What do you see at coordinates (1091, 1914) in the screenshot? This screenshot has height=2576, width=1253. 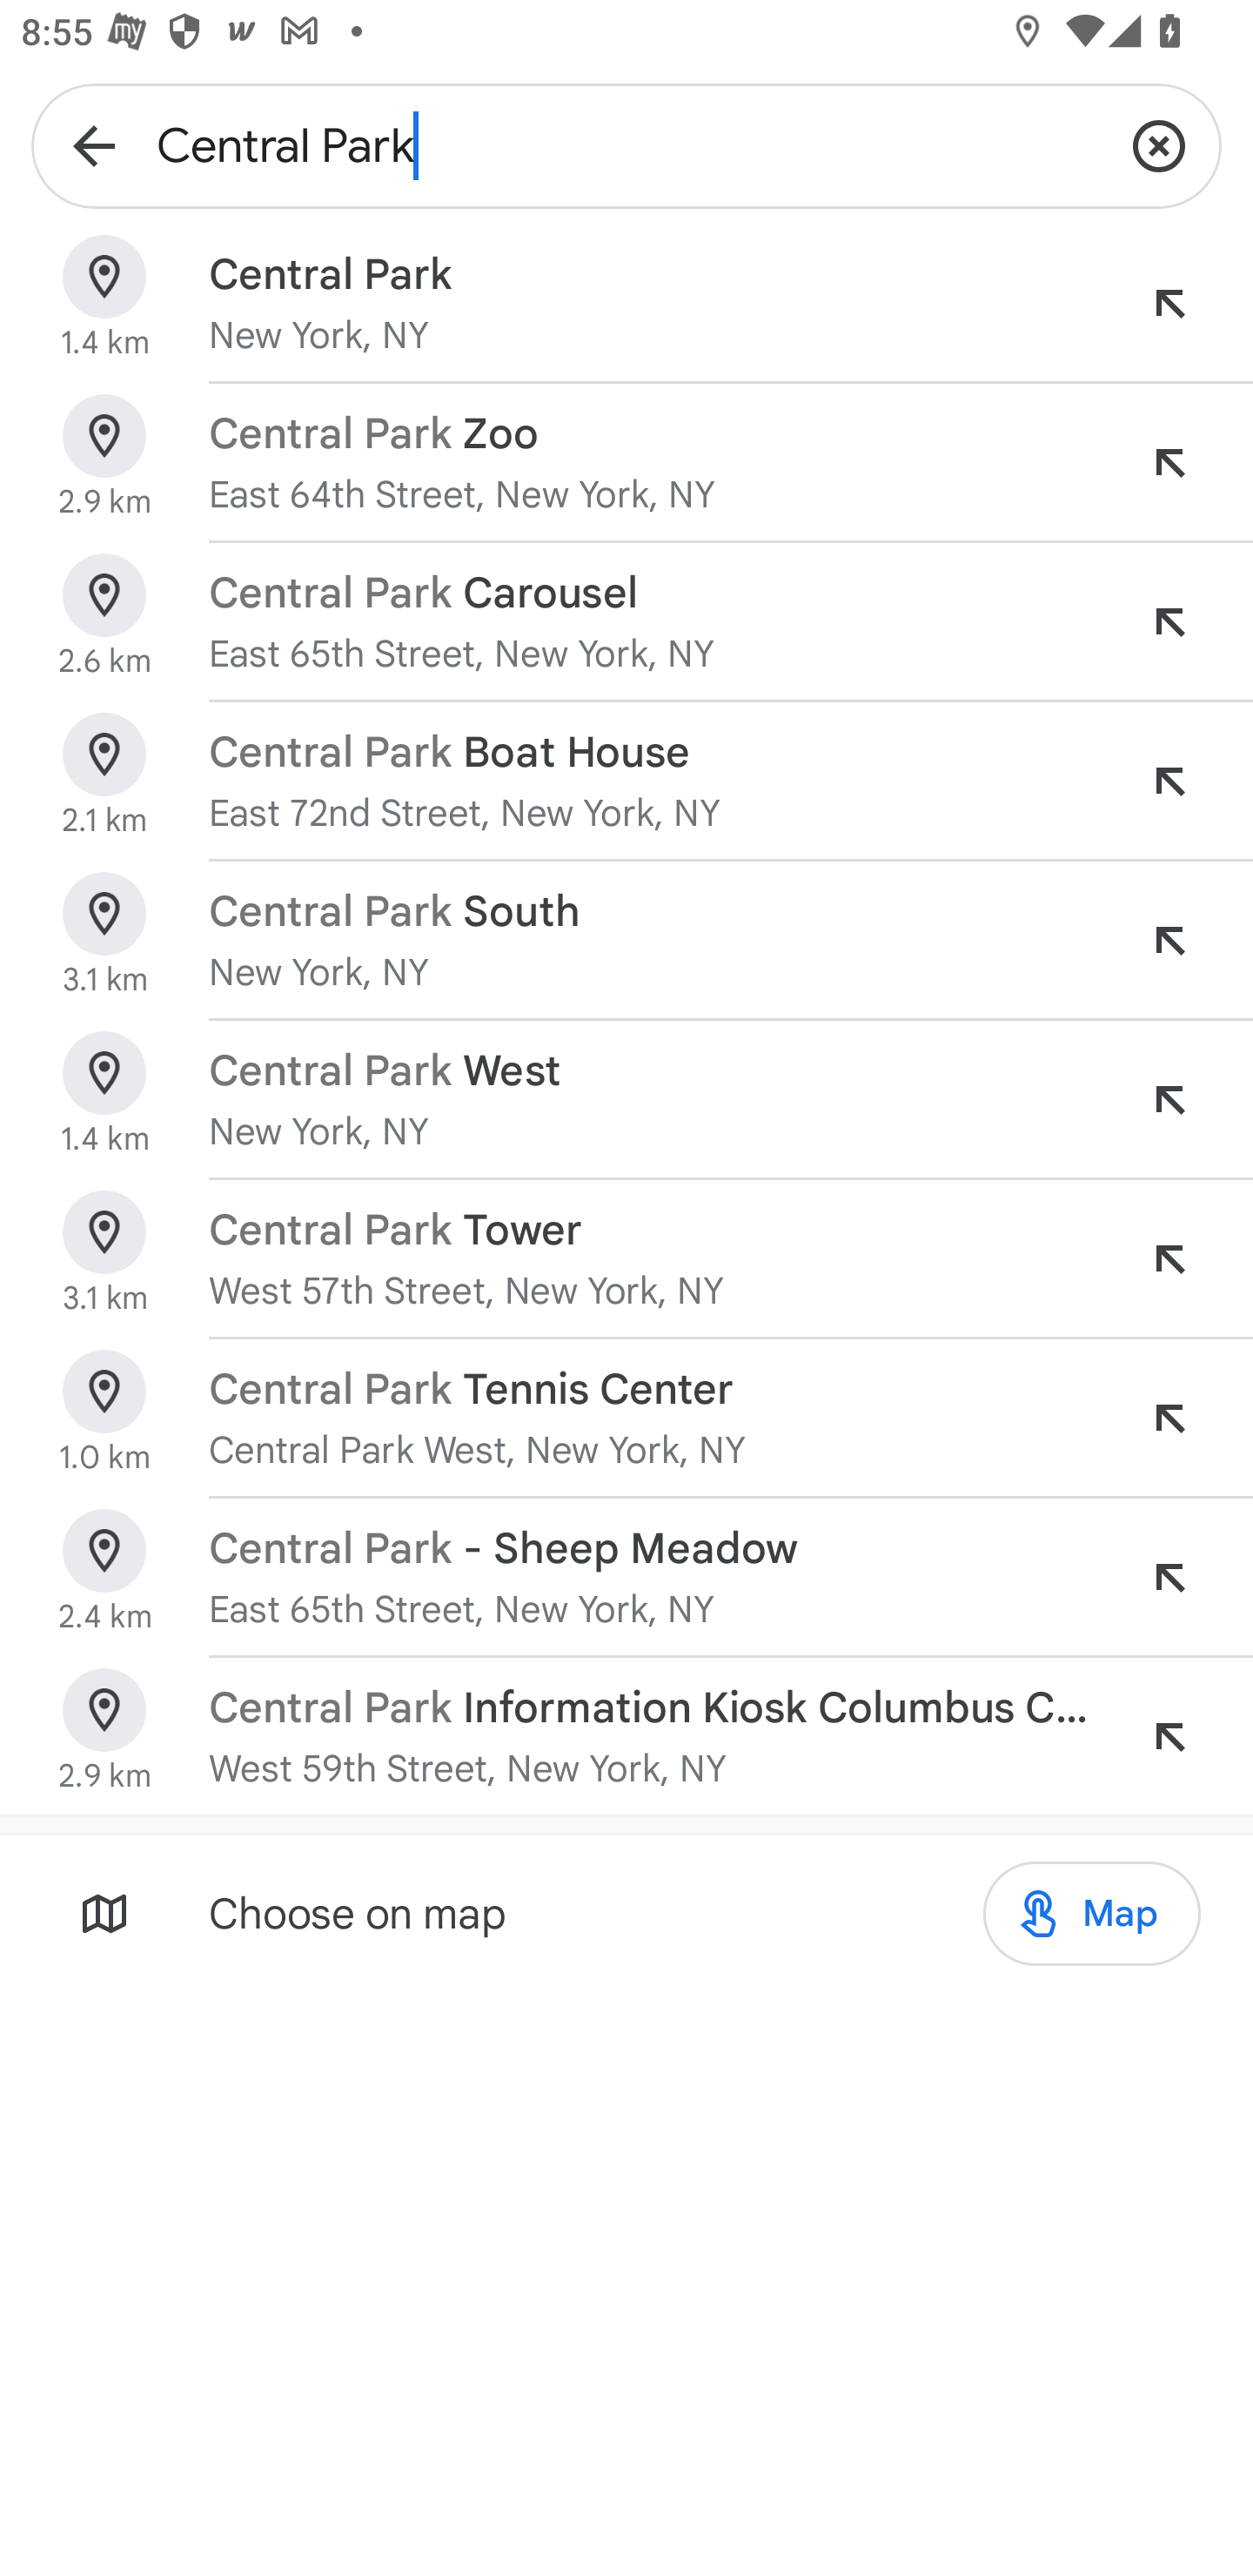 I see `Map Map Map` at bounding box center [1091, 1914].